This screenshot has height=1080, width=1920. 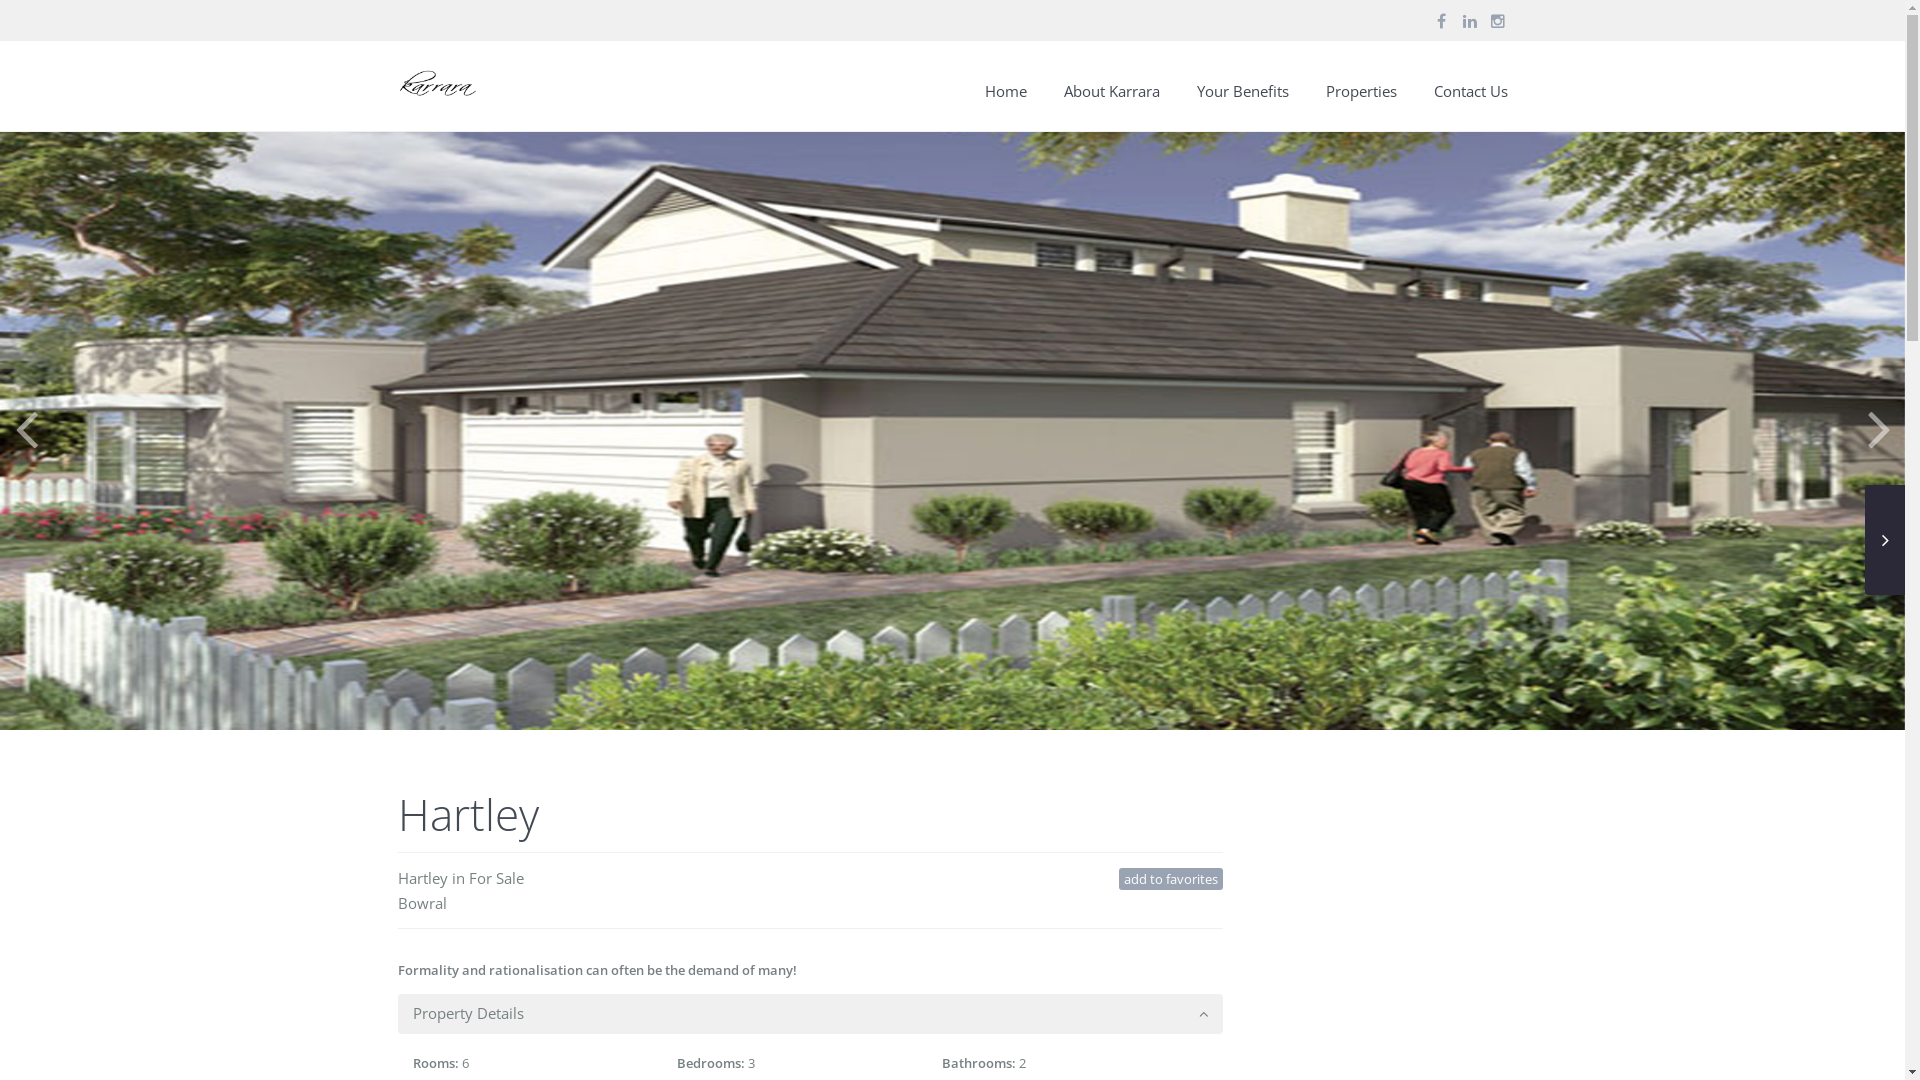 I want to click on Contact Us, so click(x=1470, y=98).